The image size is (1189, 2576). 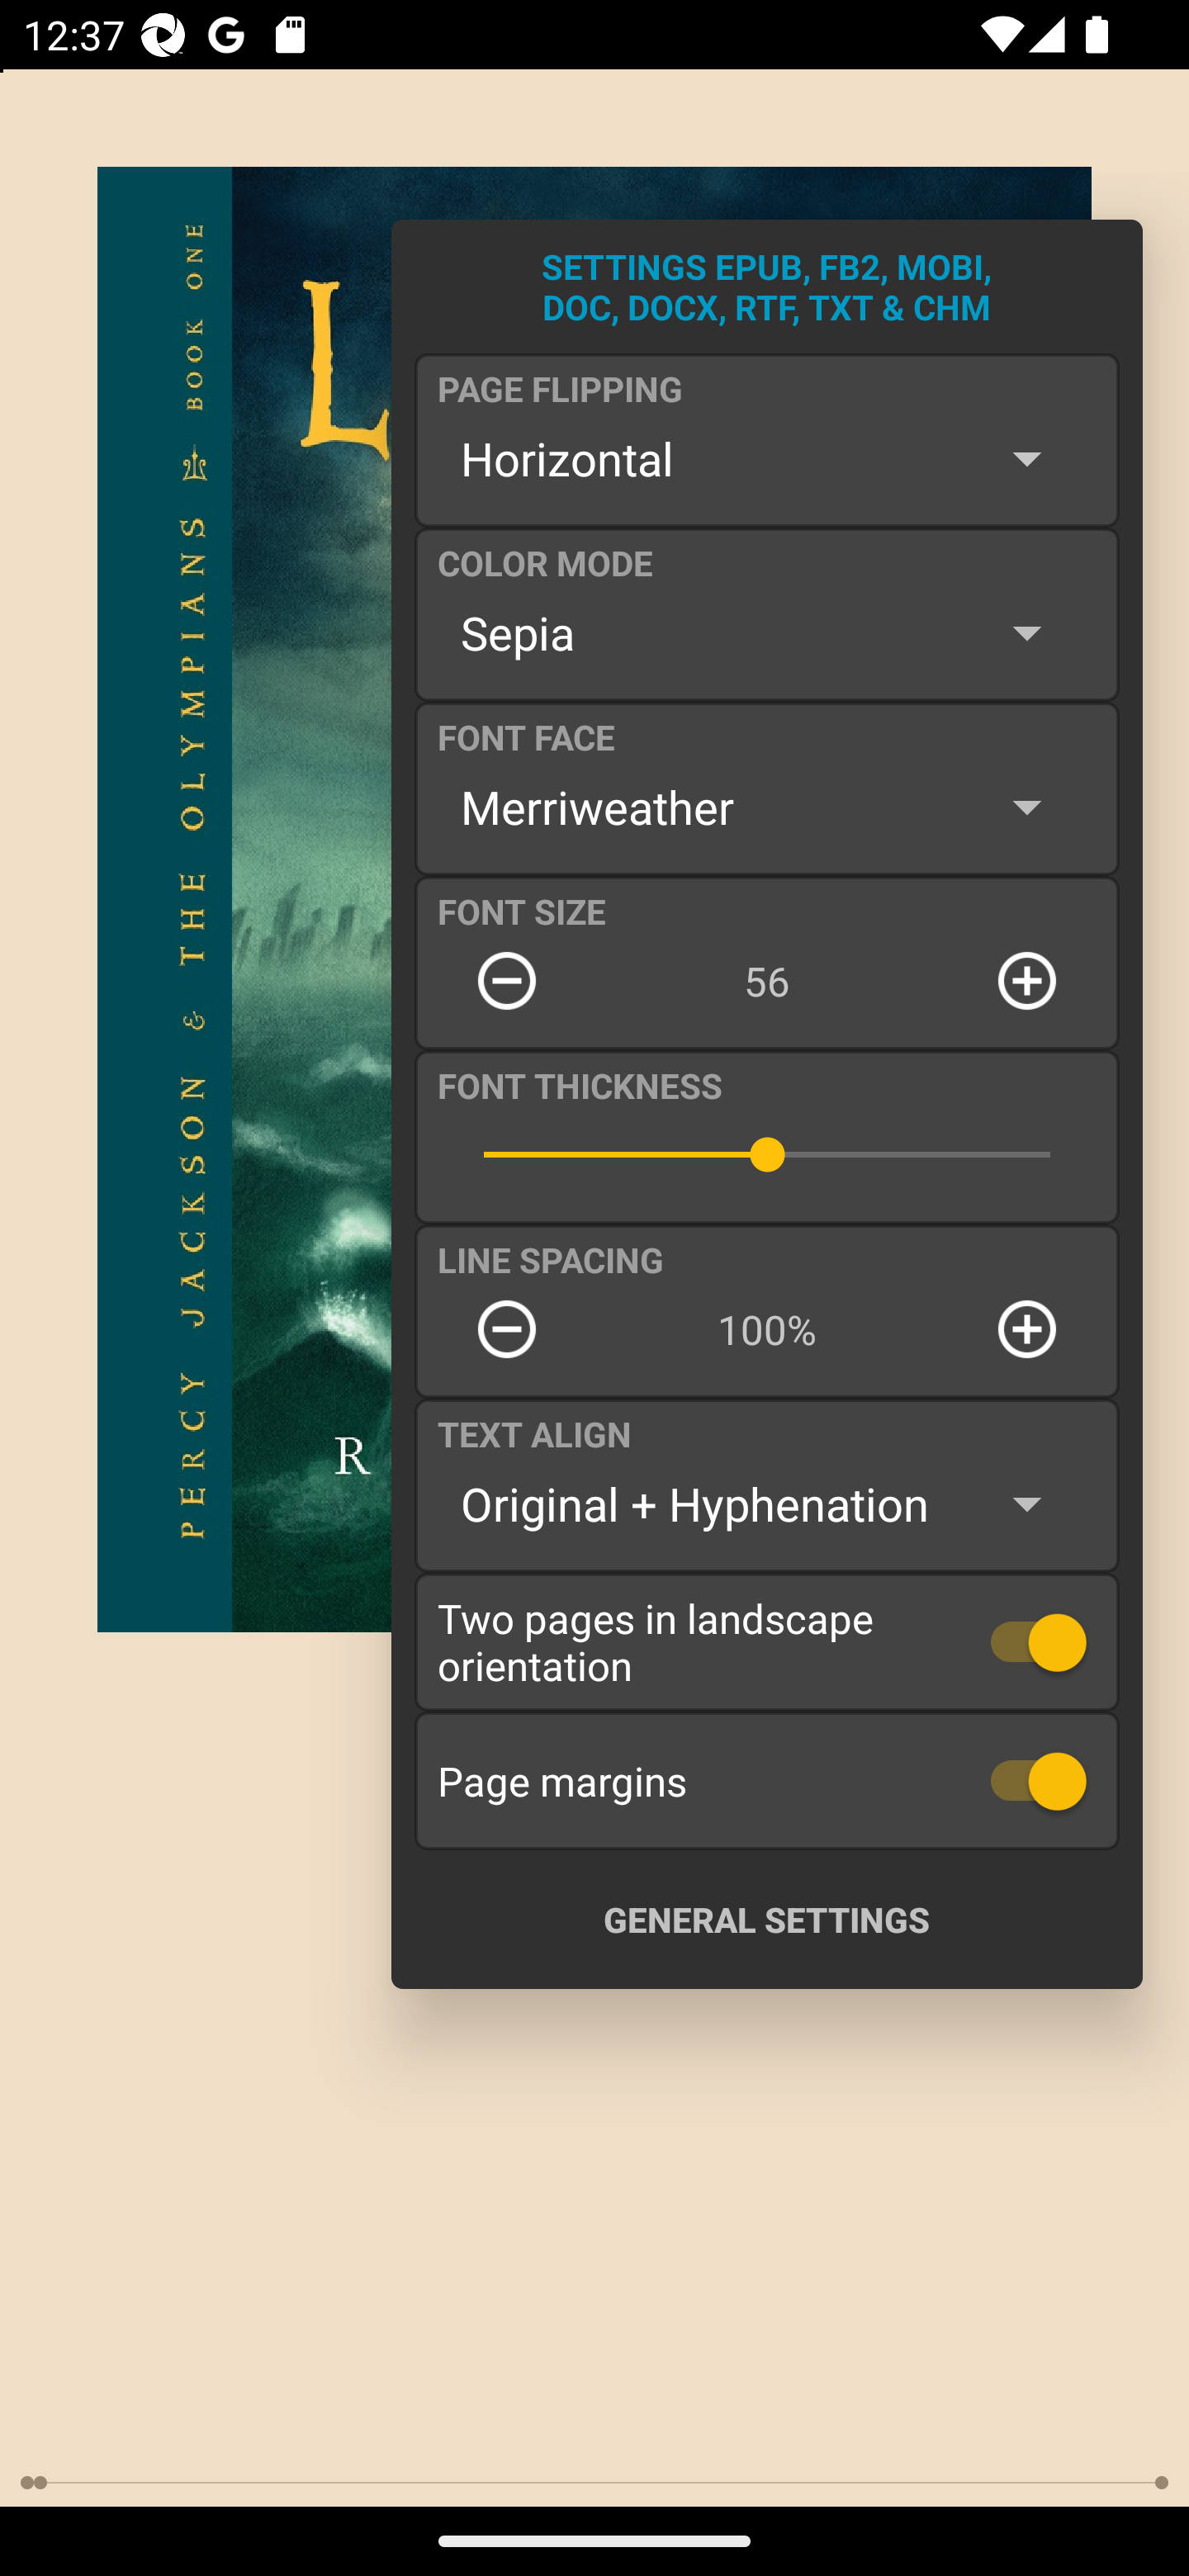 What do you see at coordinates (766, 806) in the screenshot?
I see `Merriweather` at bounding box center [766, 806].